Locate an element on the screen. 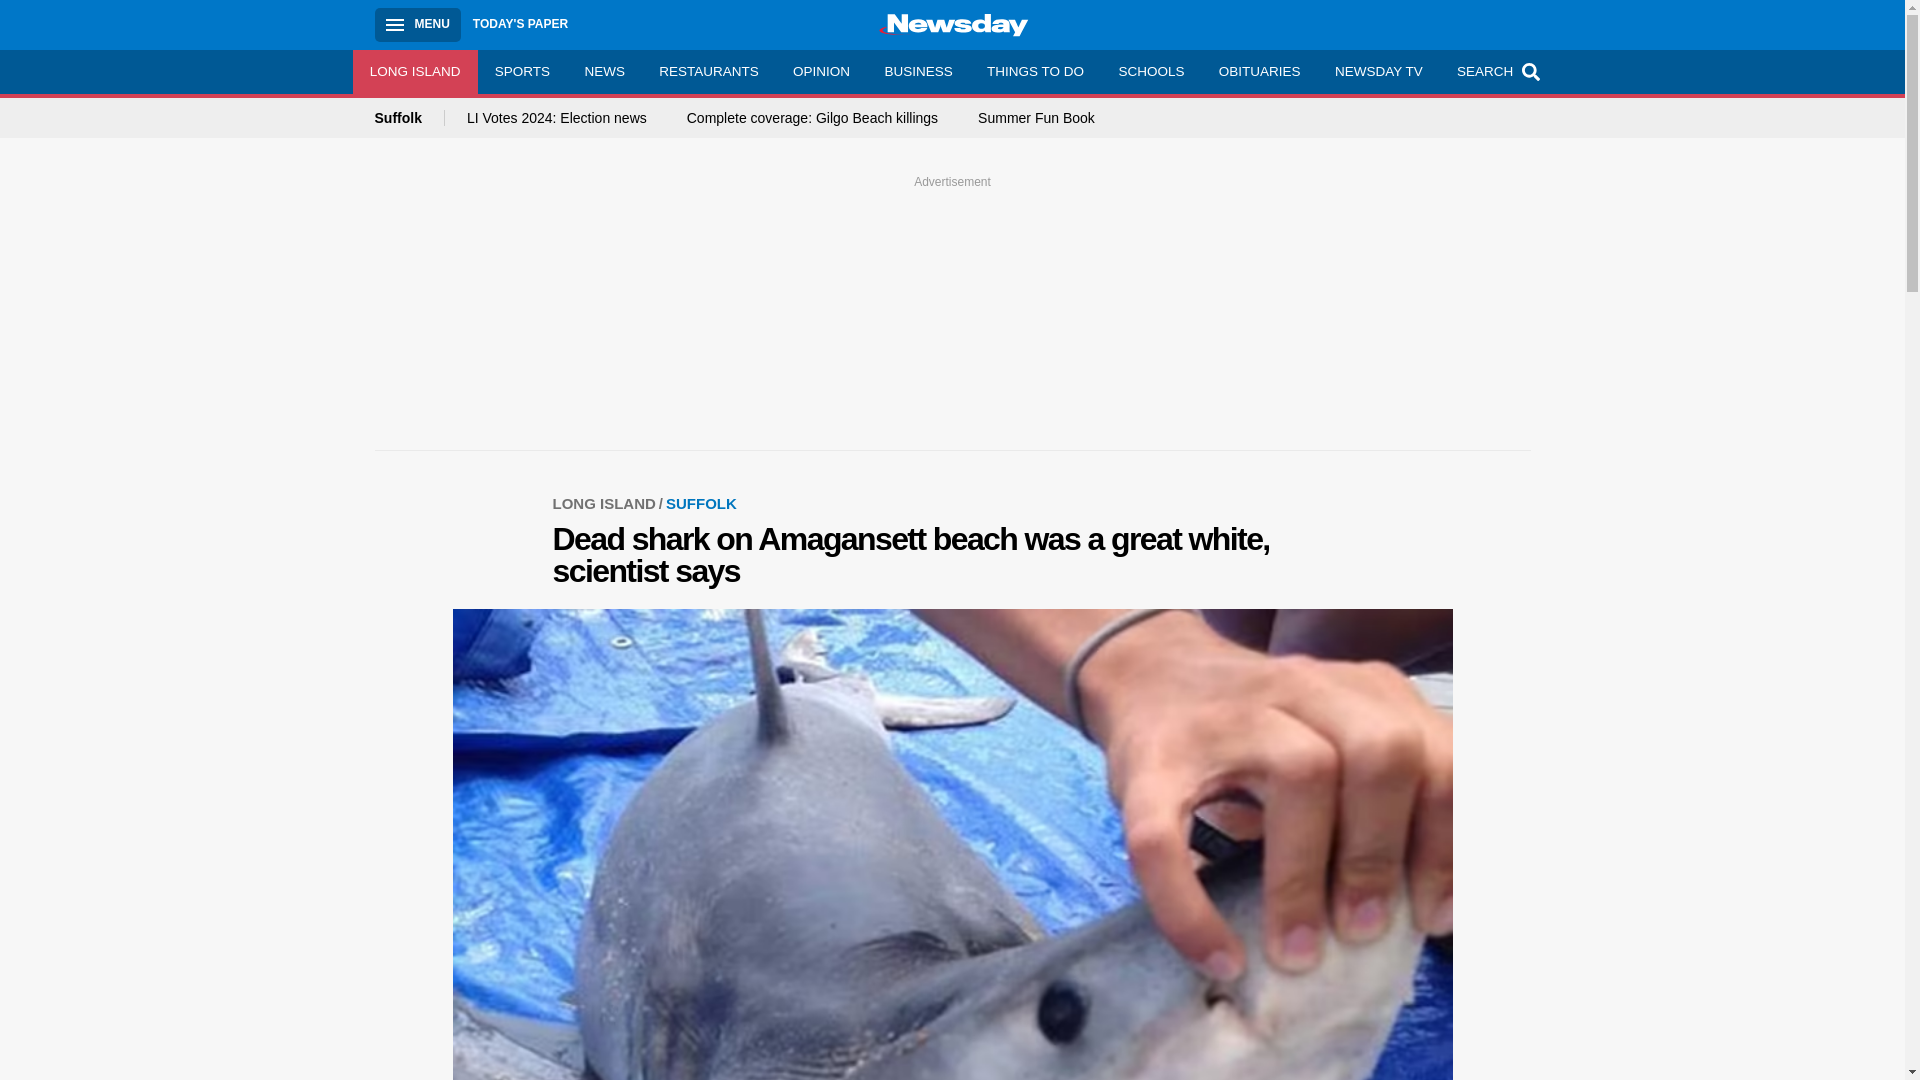  SPORTS is located at coordinates (523, 71).